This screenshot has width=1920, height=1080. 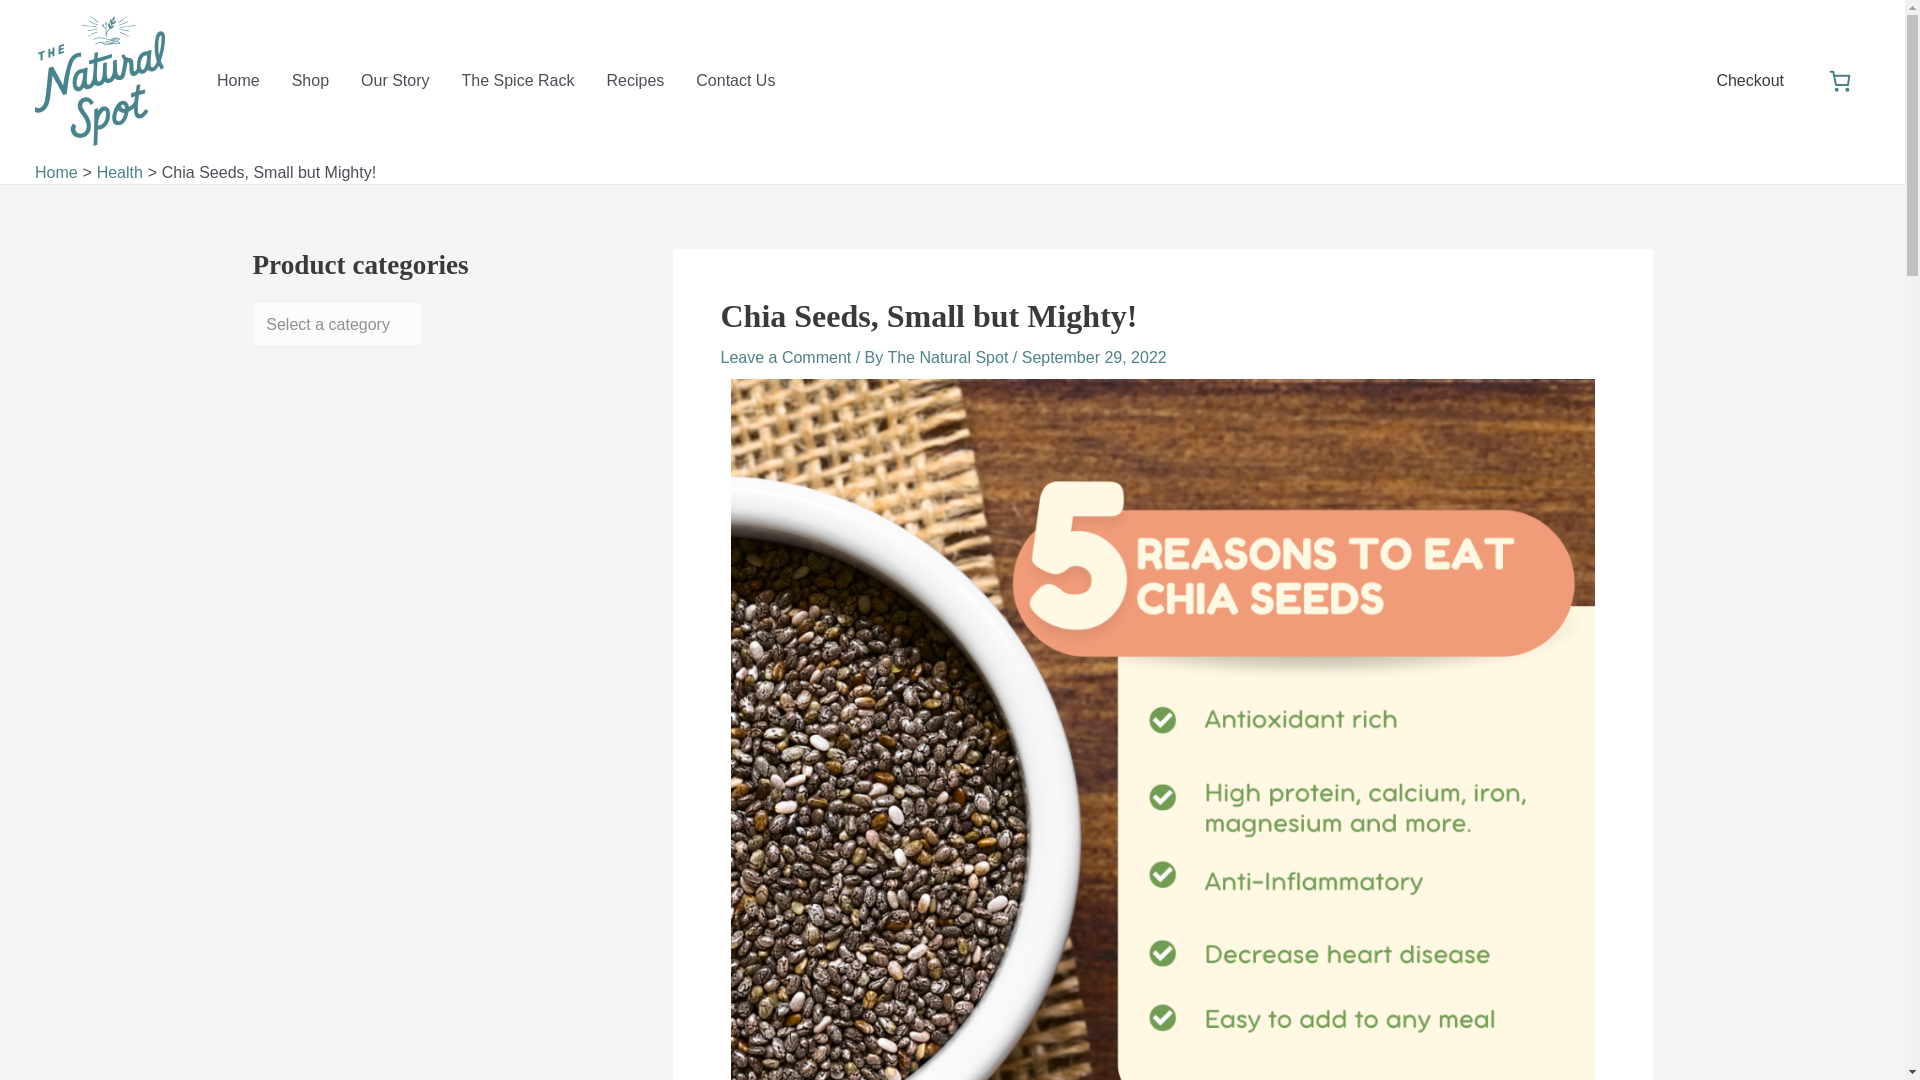 I want to click on Recipes, so click(x=634, y=80).